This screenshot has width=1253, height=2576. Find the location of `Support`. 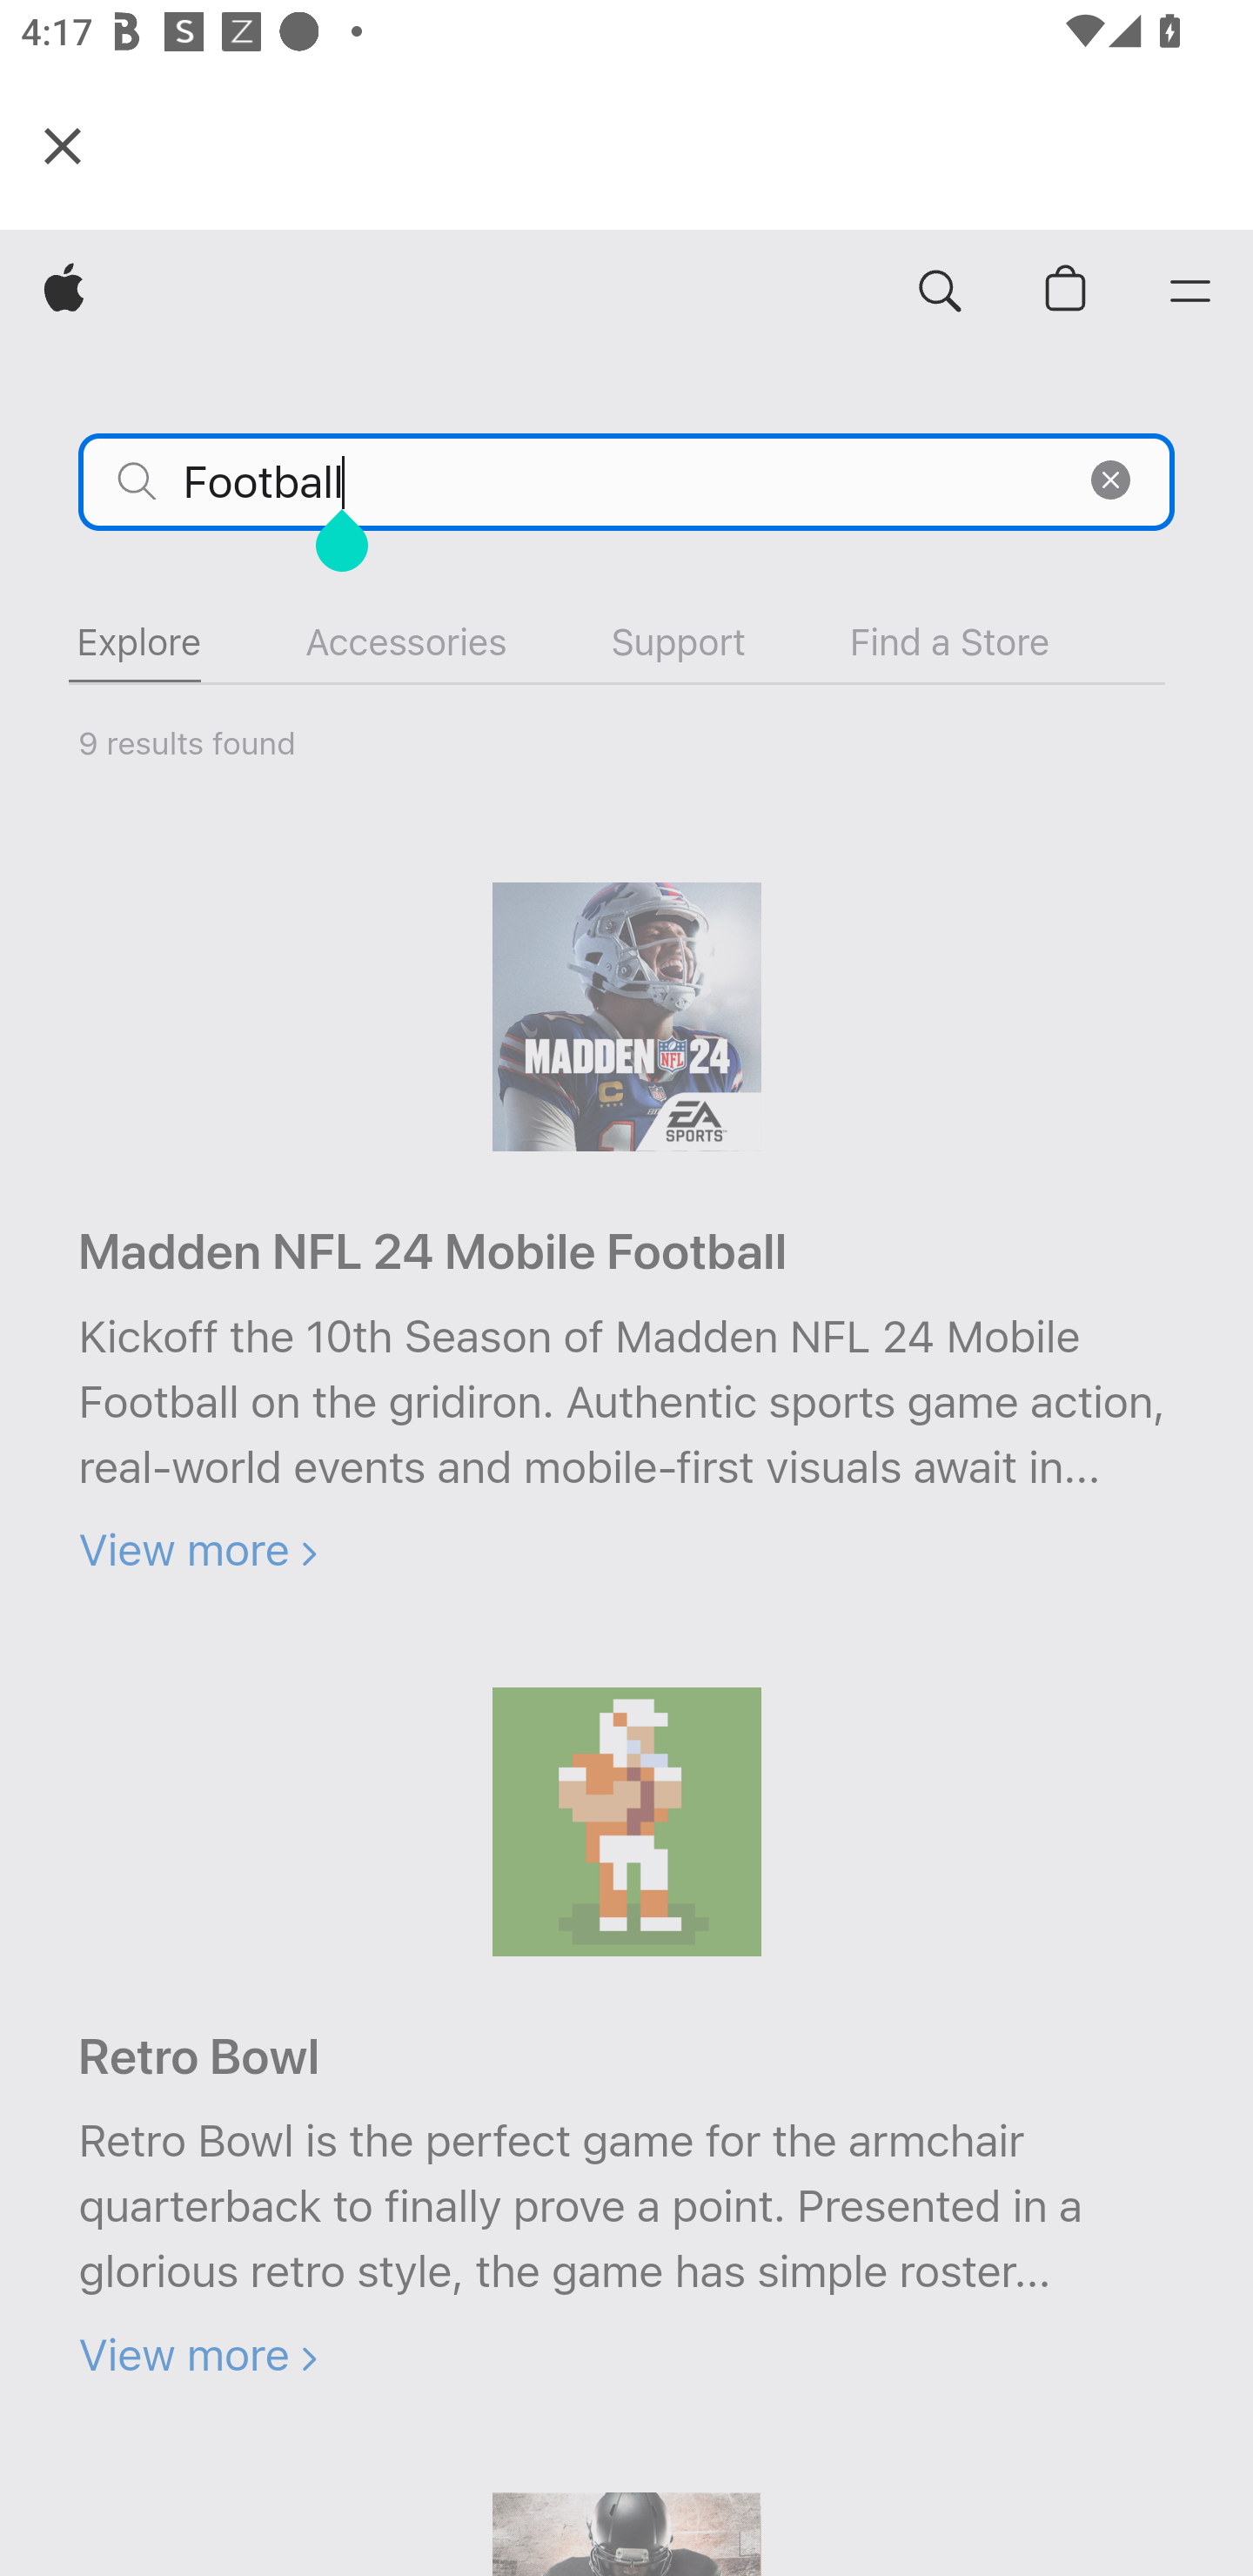

Support is located at coordinates (679, 642).